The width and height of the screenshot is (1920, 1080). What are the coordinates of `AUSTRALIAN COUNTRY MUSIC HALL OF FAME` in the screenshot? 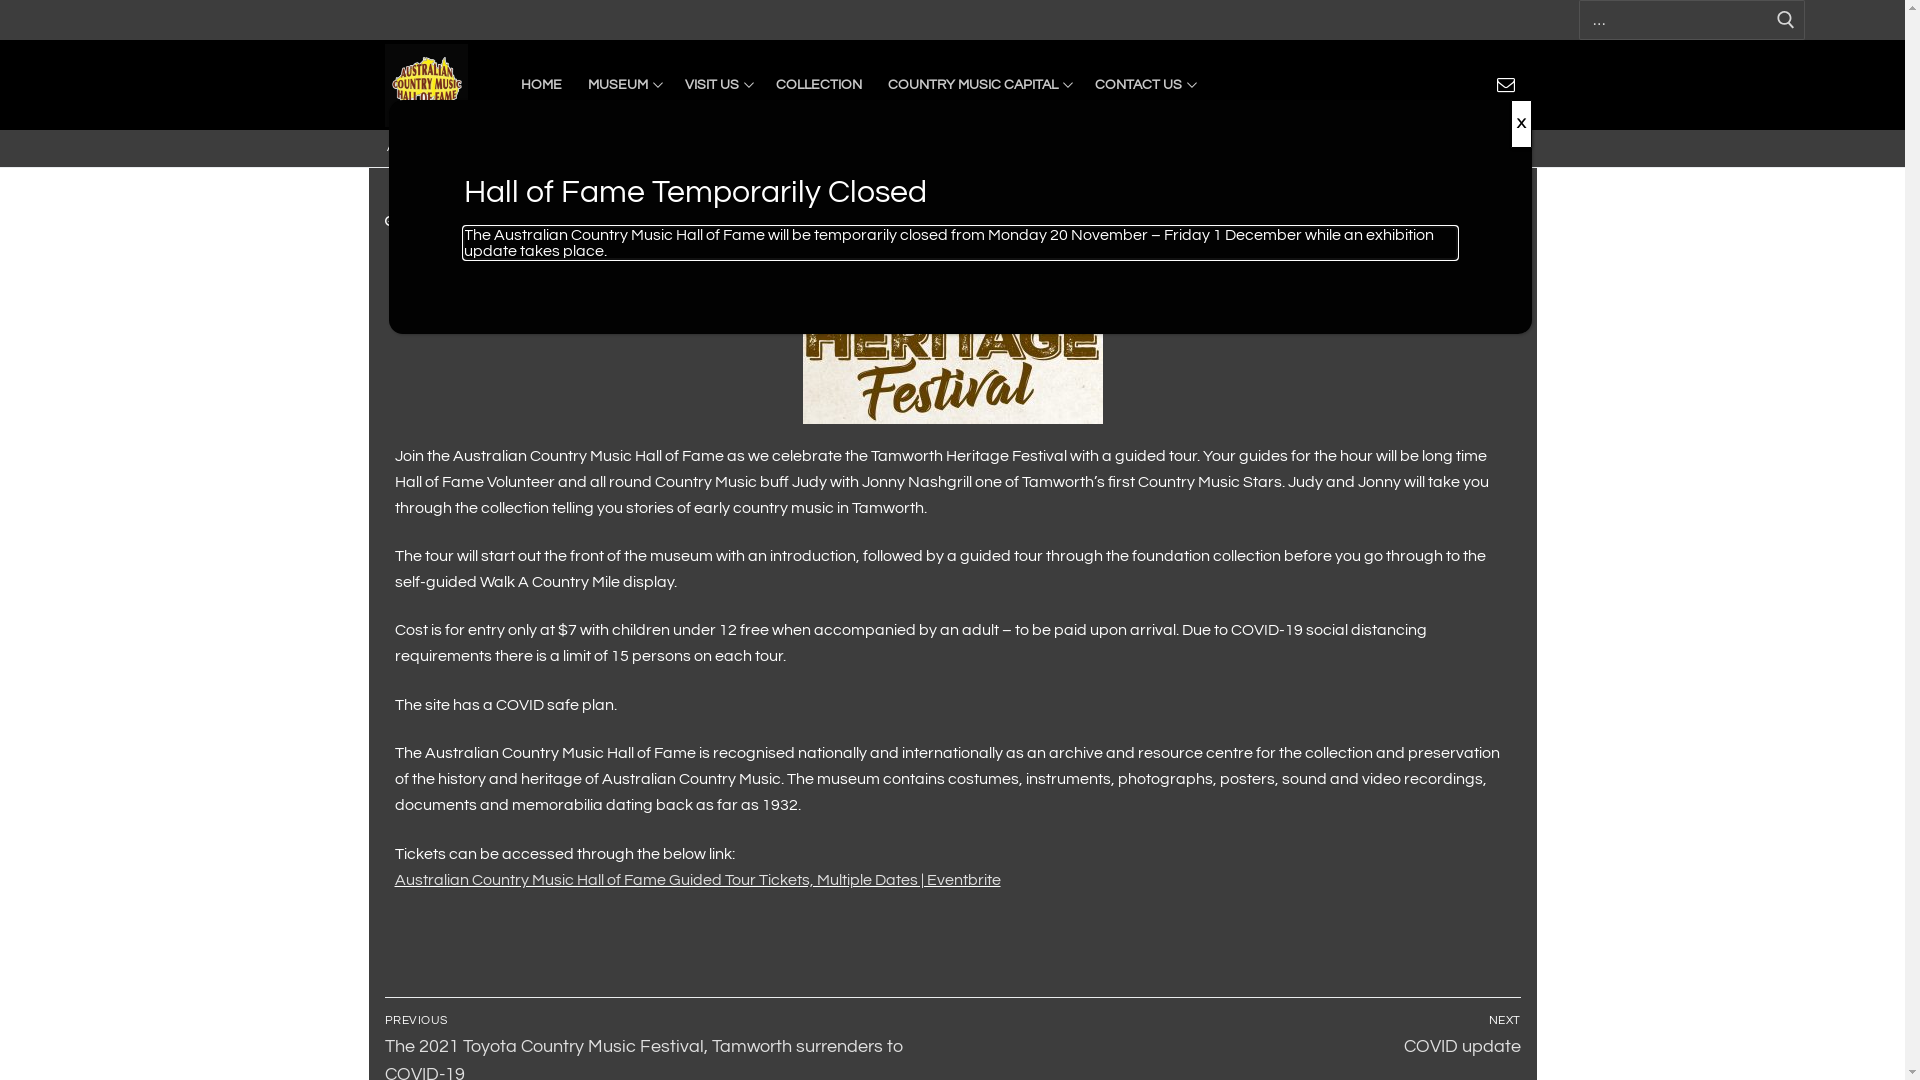 It's located at (526, 148).